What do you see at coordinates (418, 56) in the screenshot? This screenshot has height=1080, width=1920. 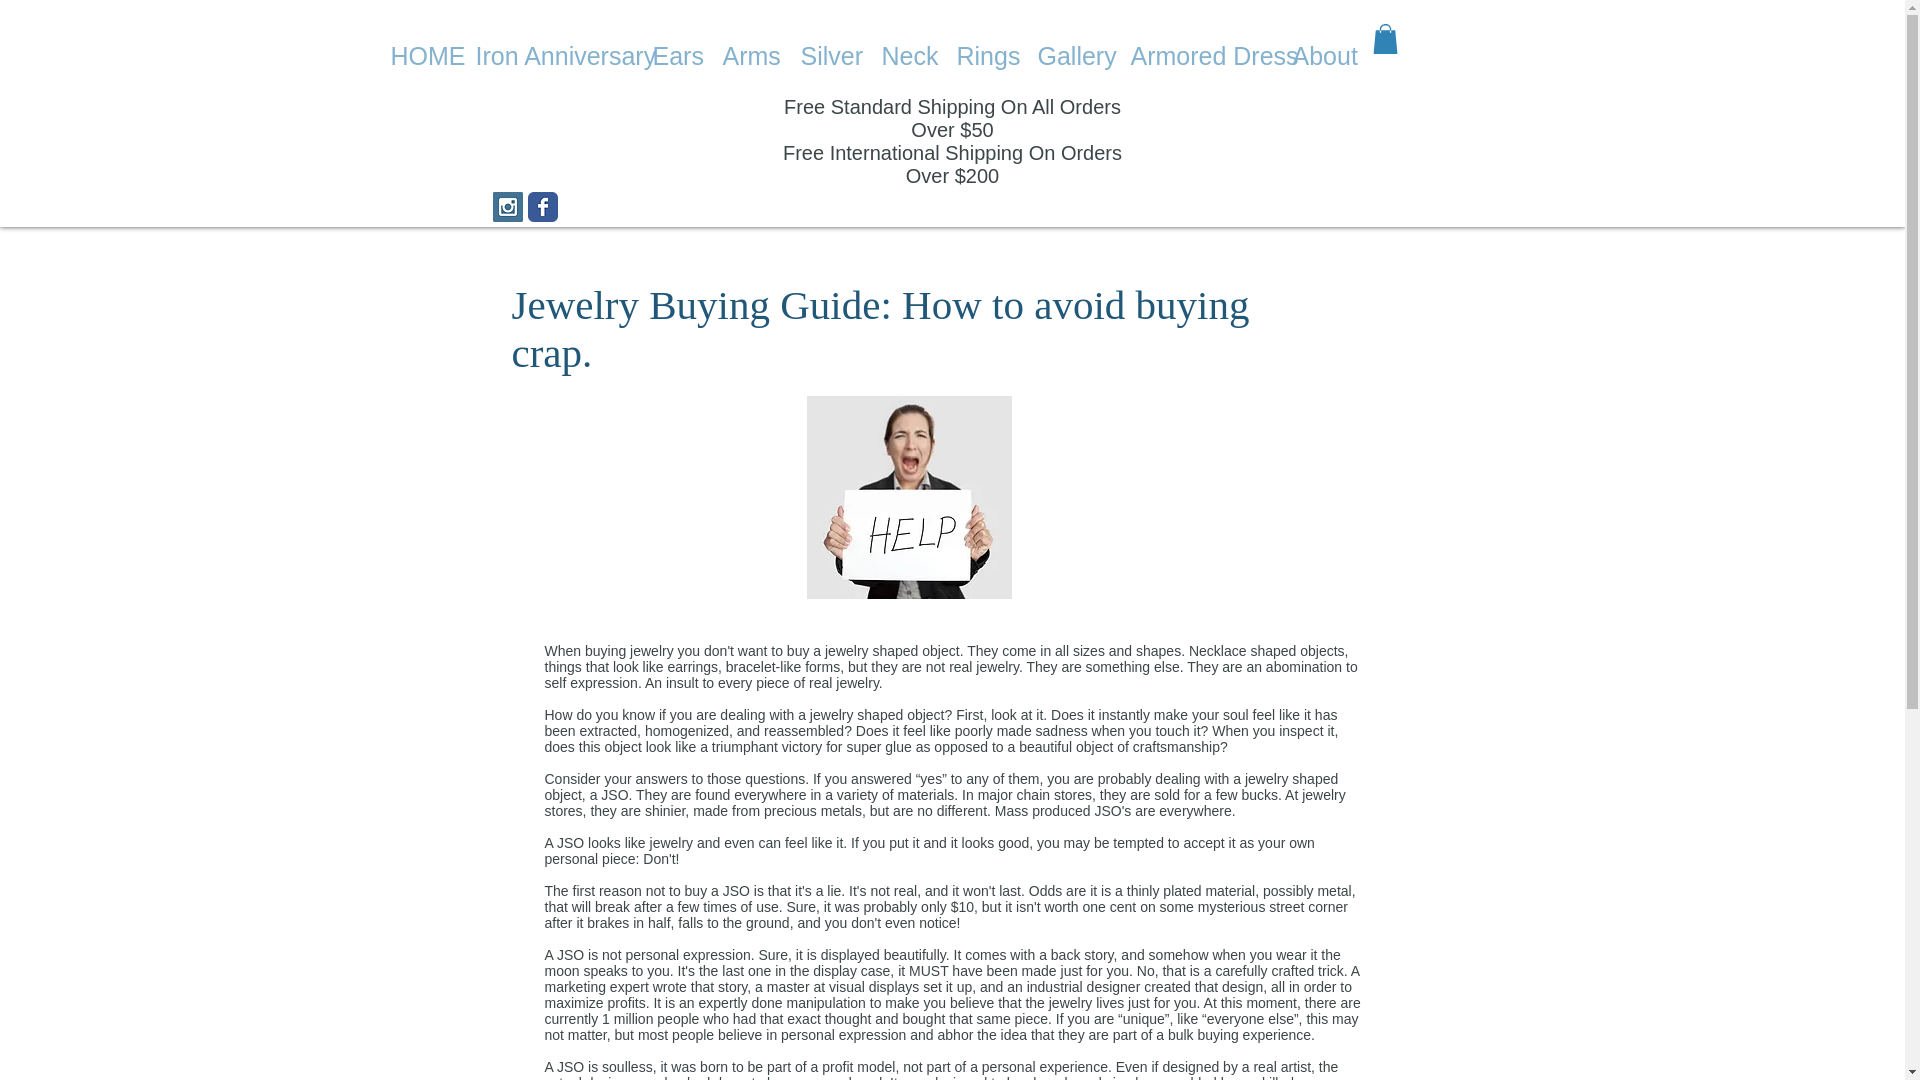 I see `HOME` at bounding box center [418, 56].